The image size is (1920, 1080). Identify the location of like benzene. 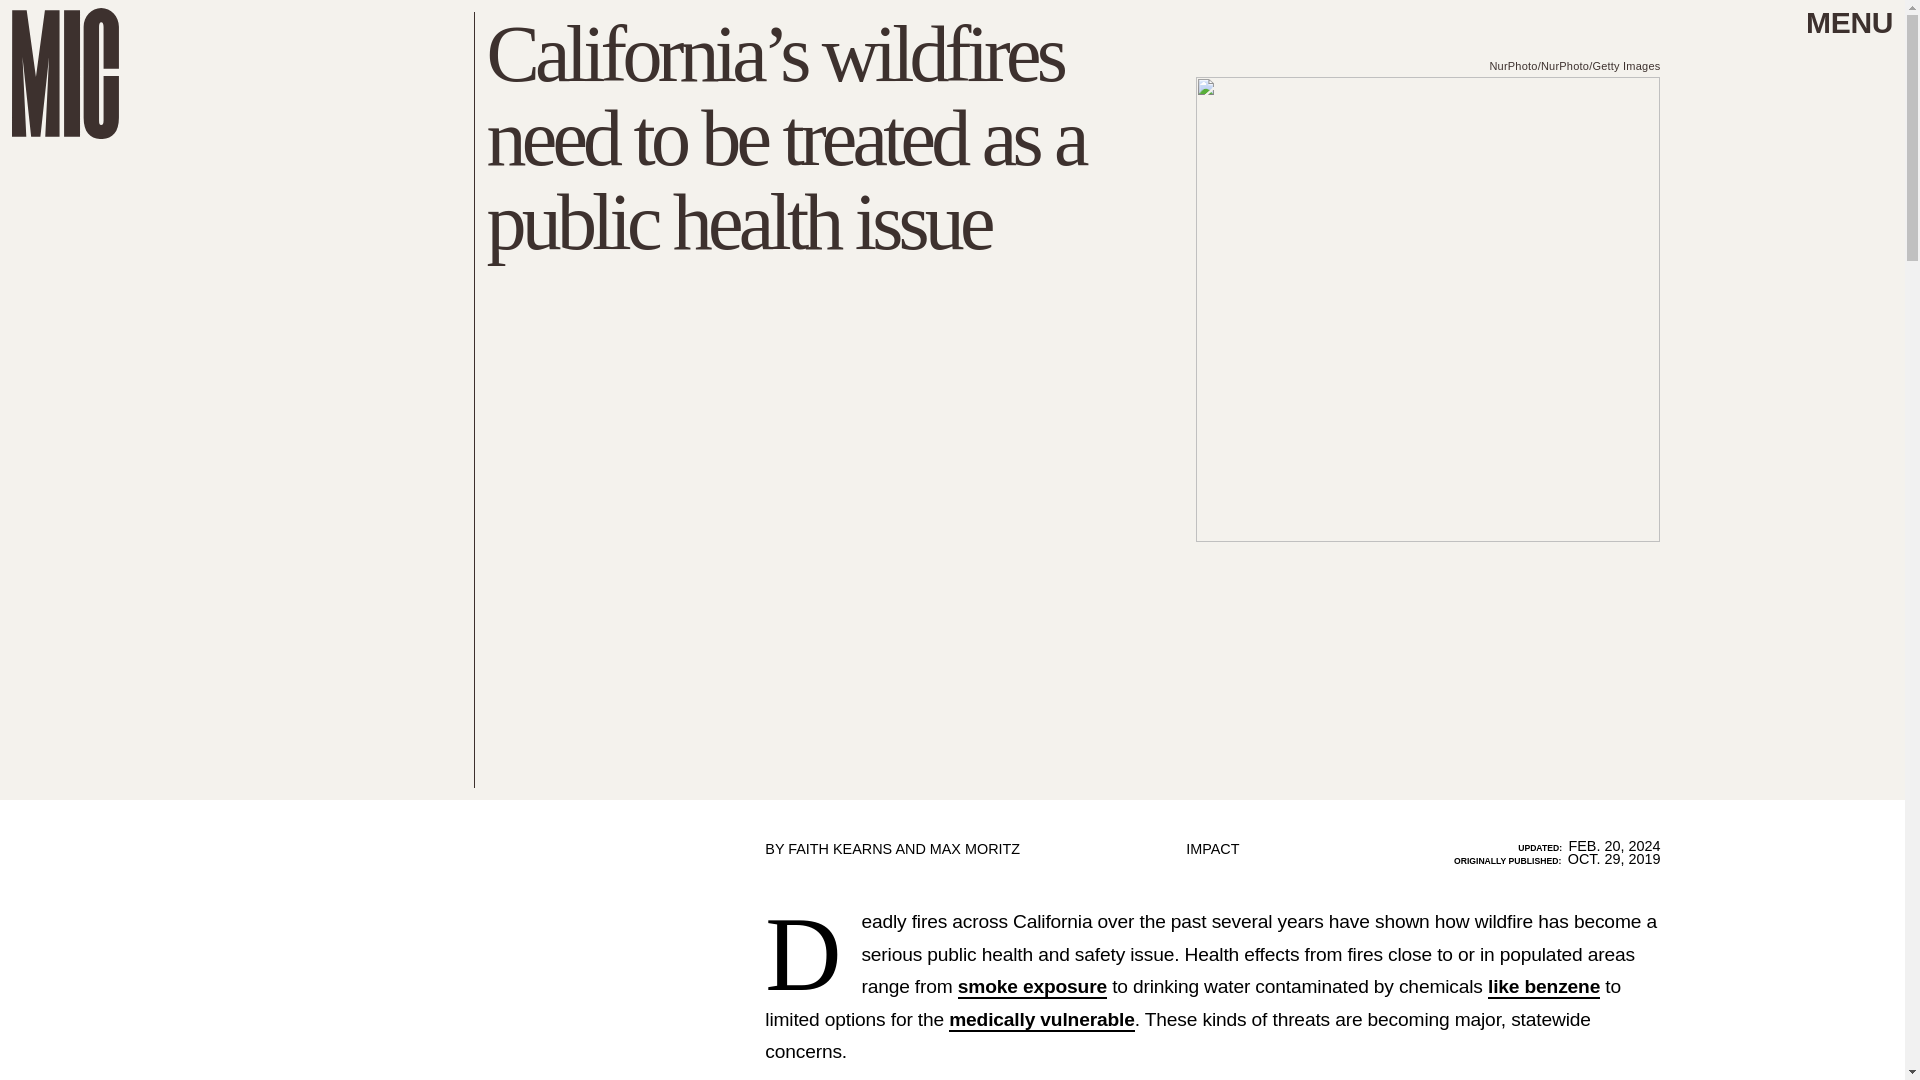
(1544, 988).